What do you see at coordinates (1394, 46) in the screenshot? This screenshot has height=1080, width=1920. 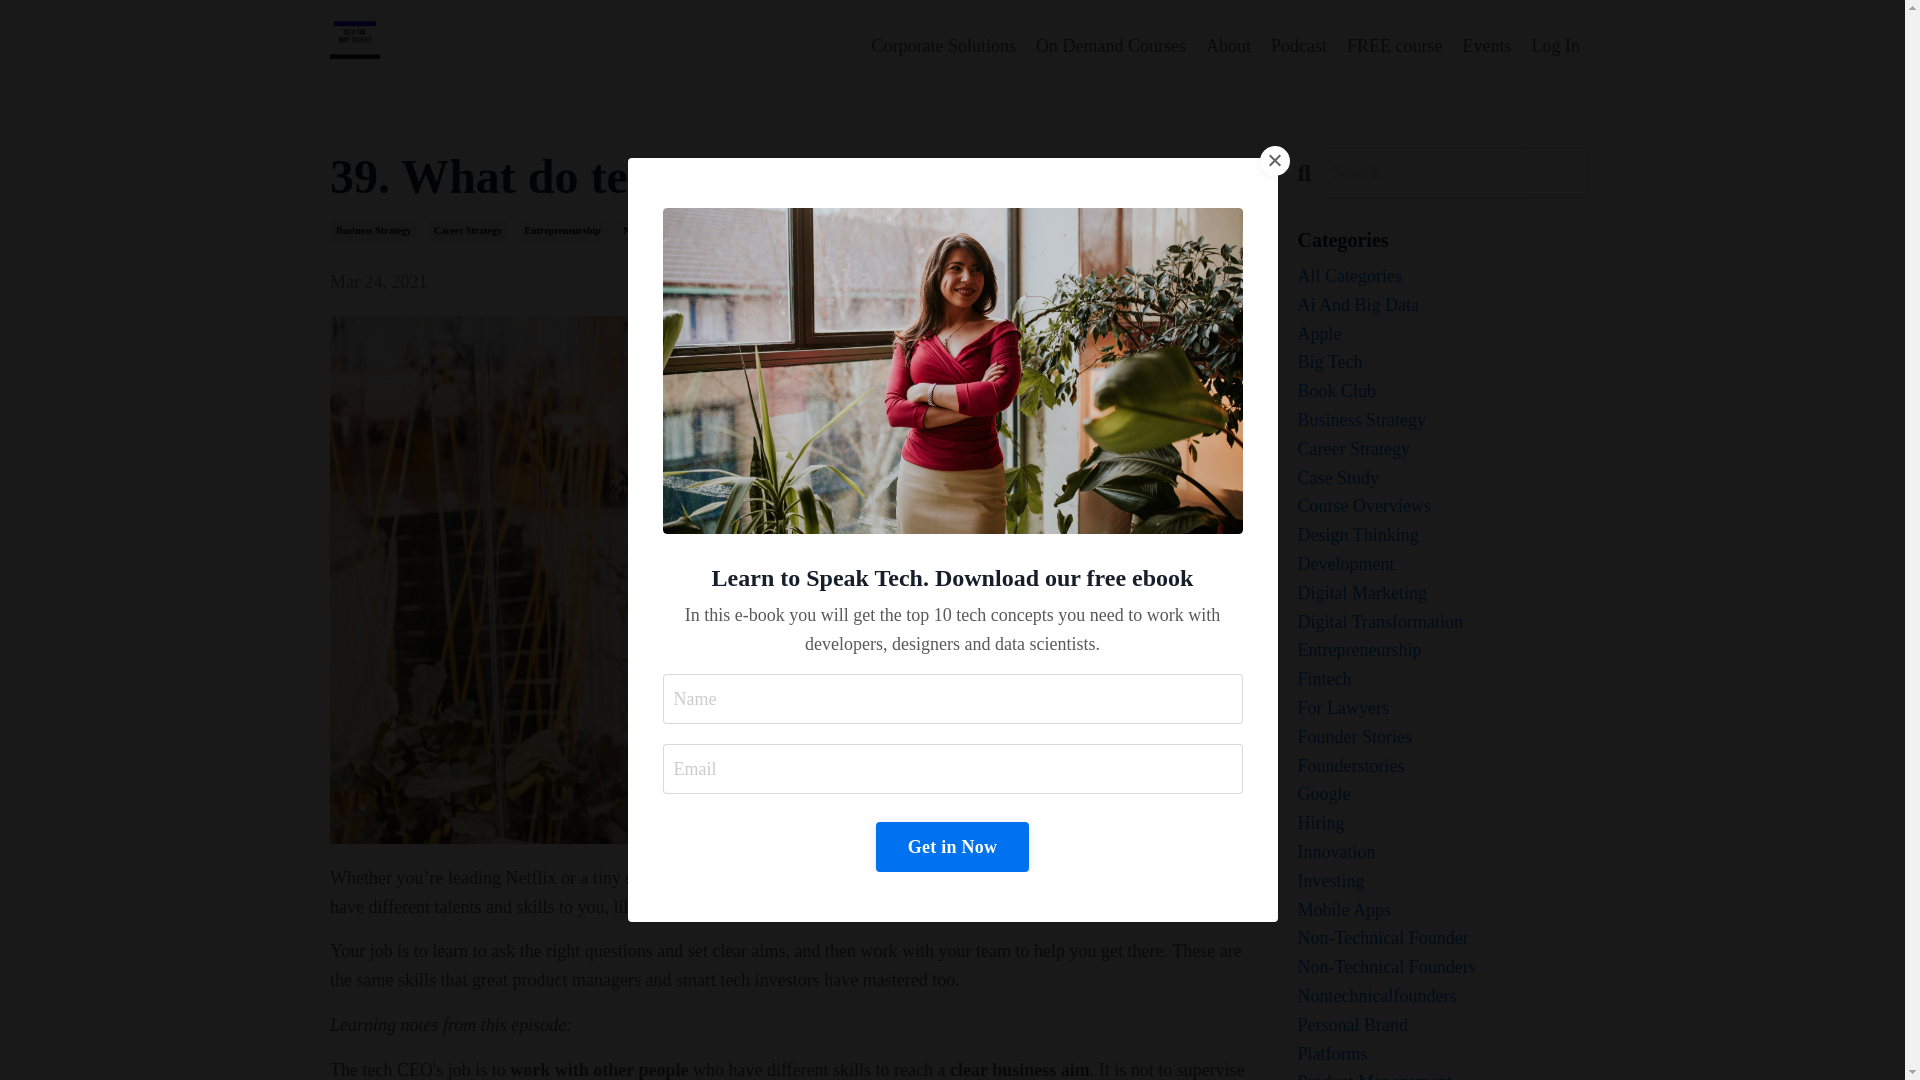 I see `FREE course` at bounding box center [1394, 46].